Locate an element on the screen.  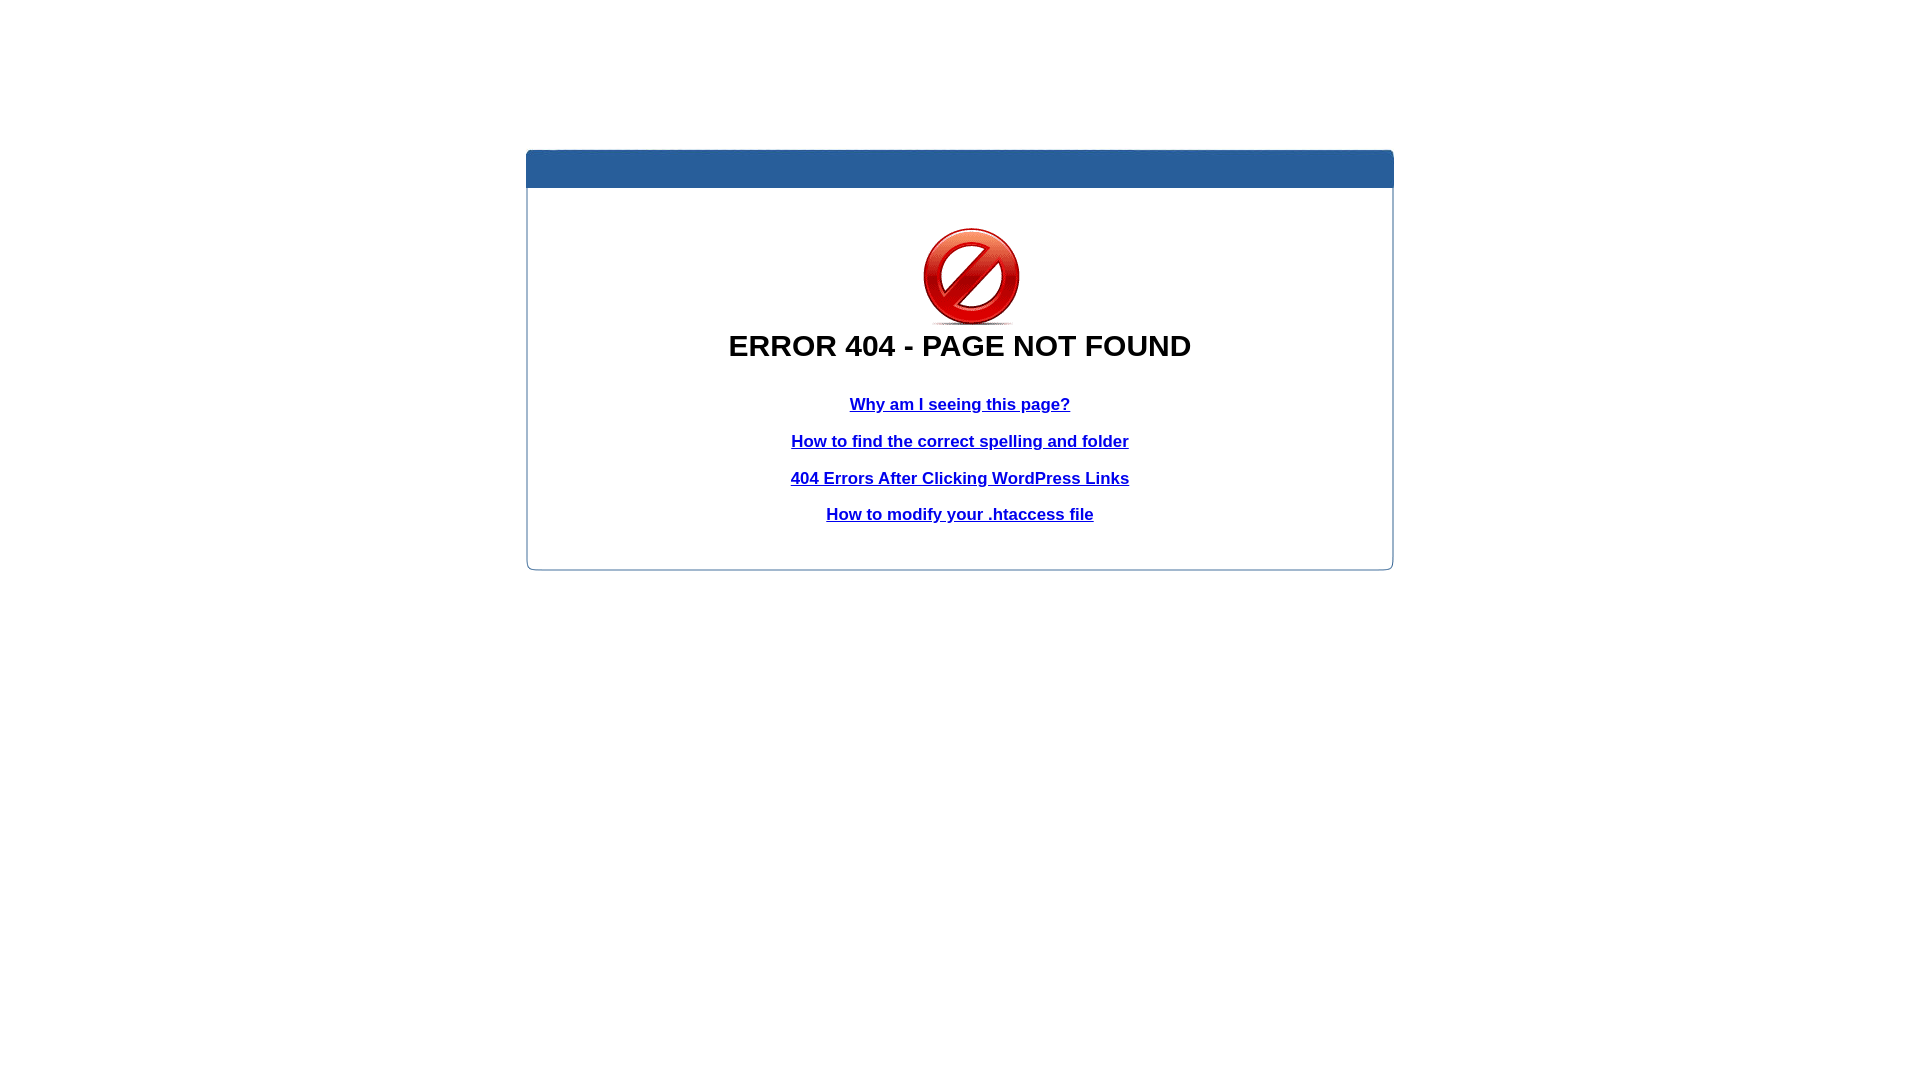
404 Errors After Clicking WordPress Links is located at coordinates (960, 478).